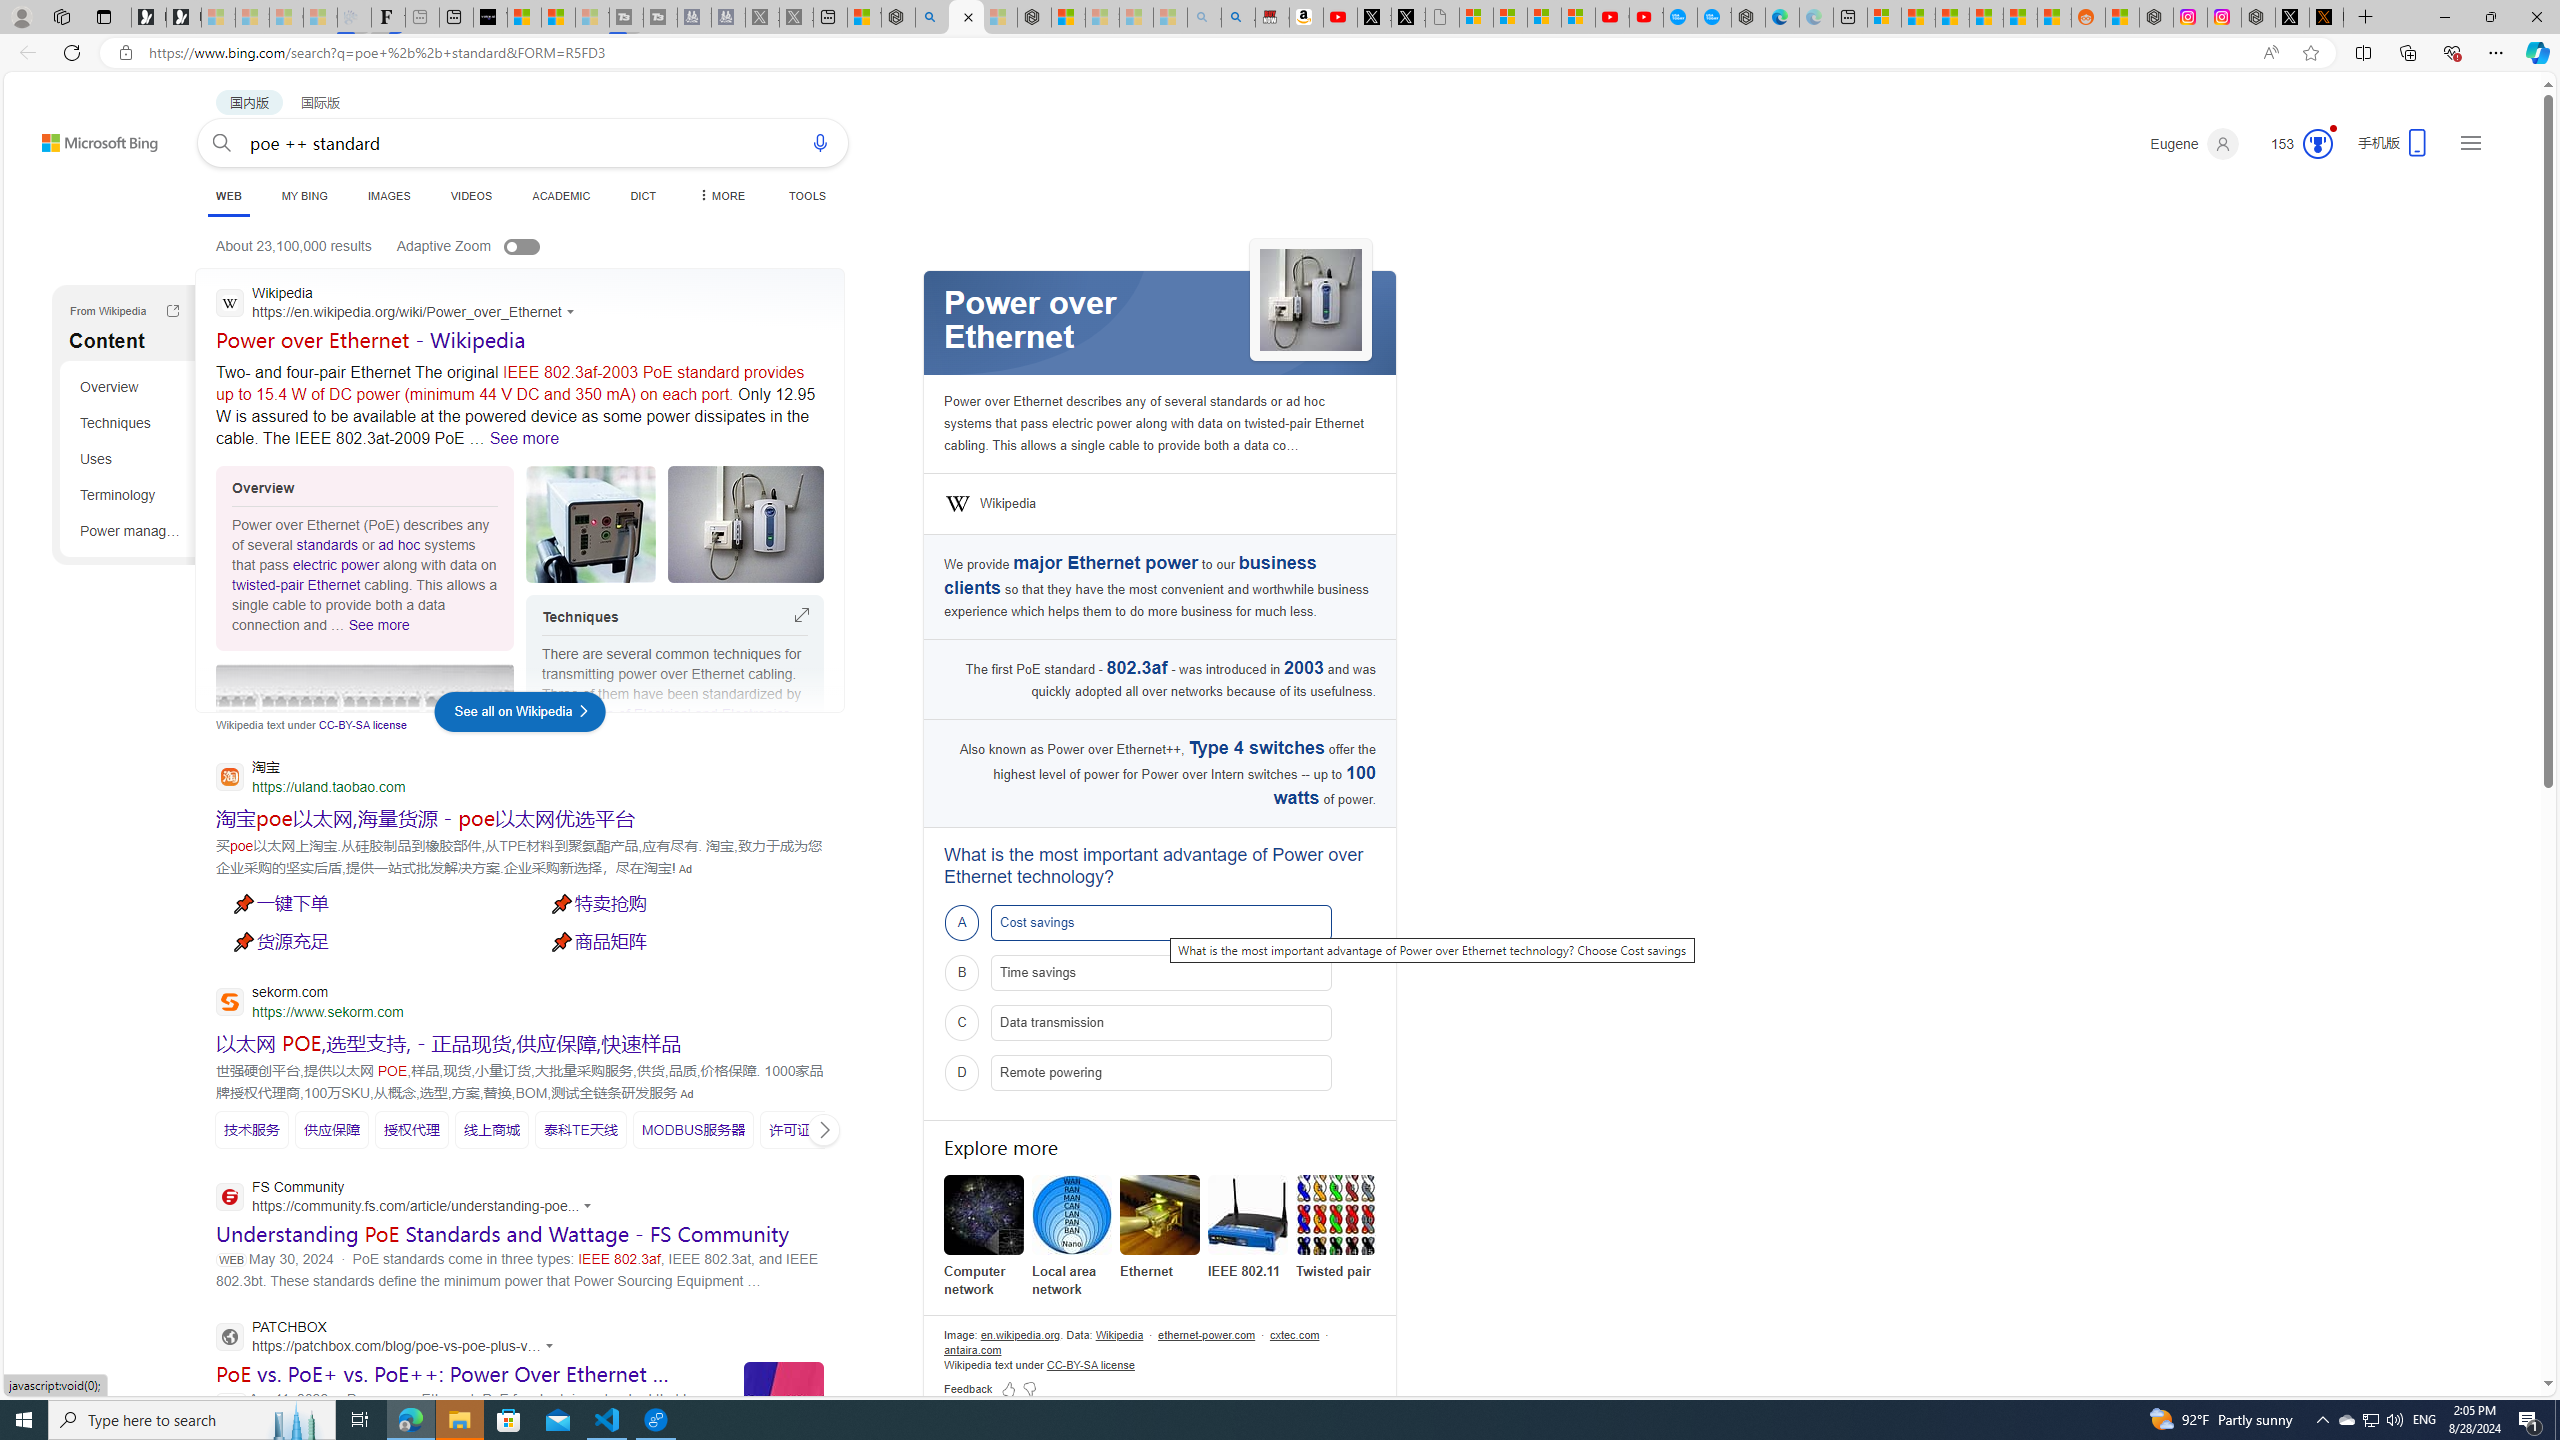 The image size is (2560, 1440). What do you see at coordinates (2195, 144) in the screenshot?
I see `Eugene` at bounding box center [2195, 144].